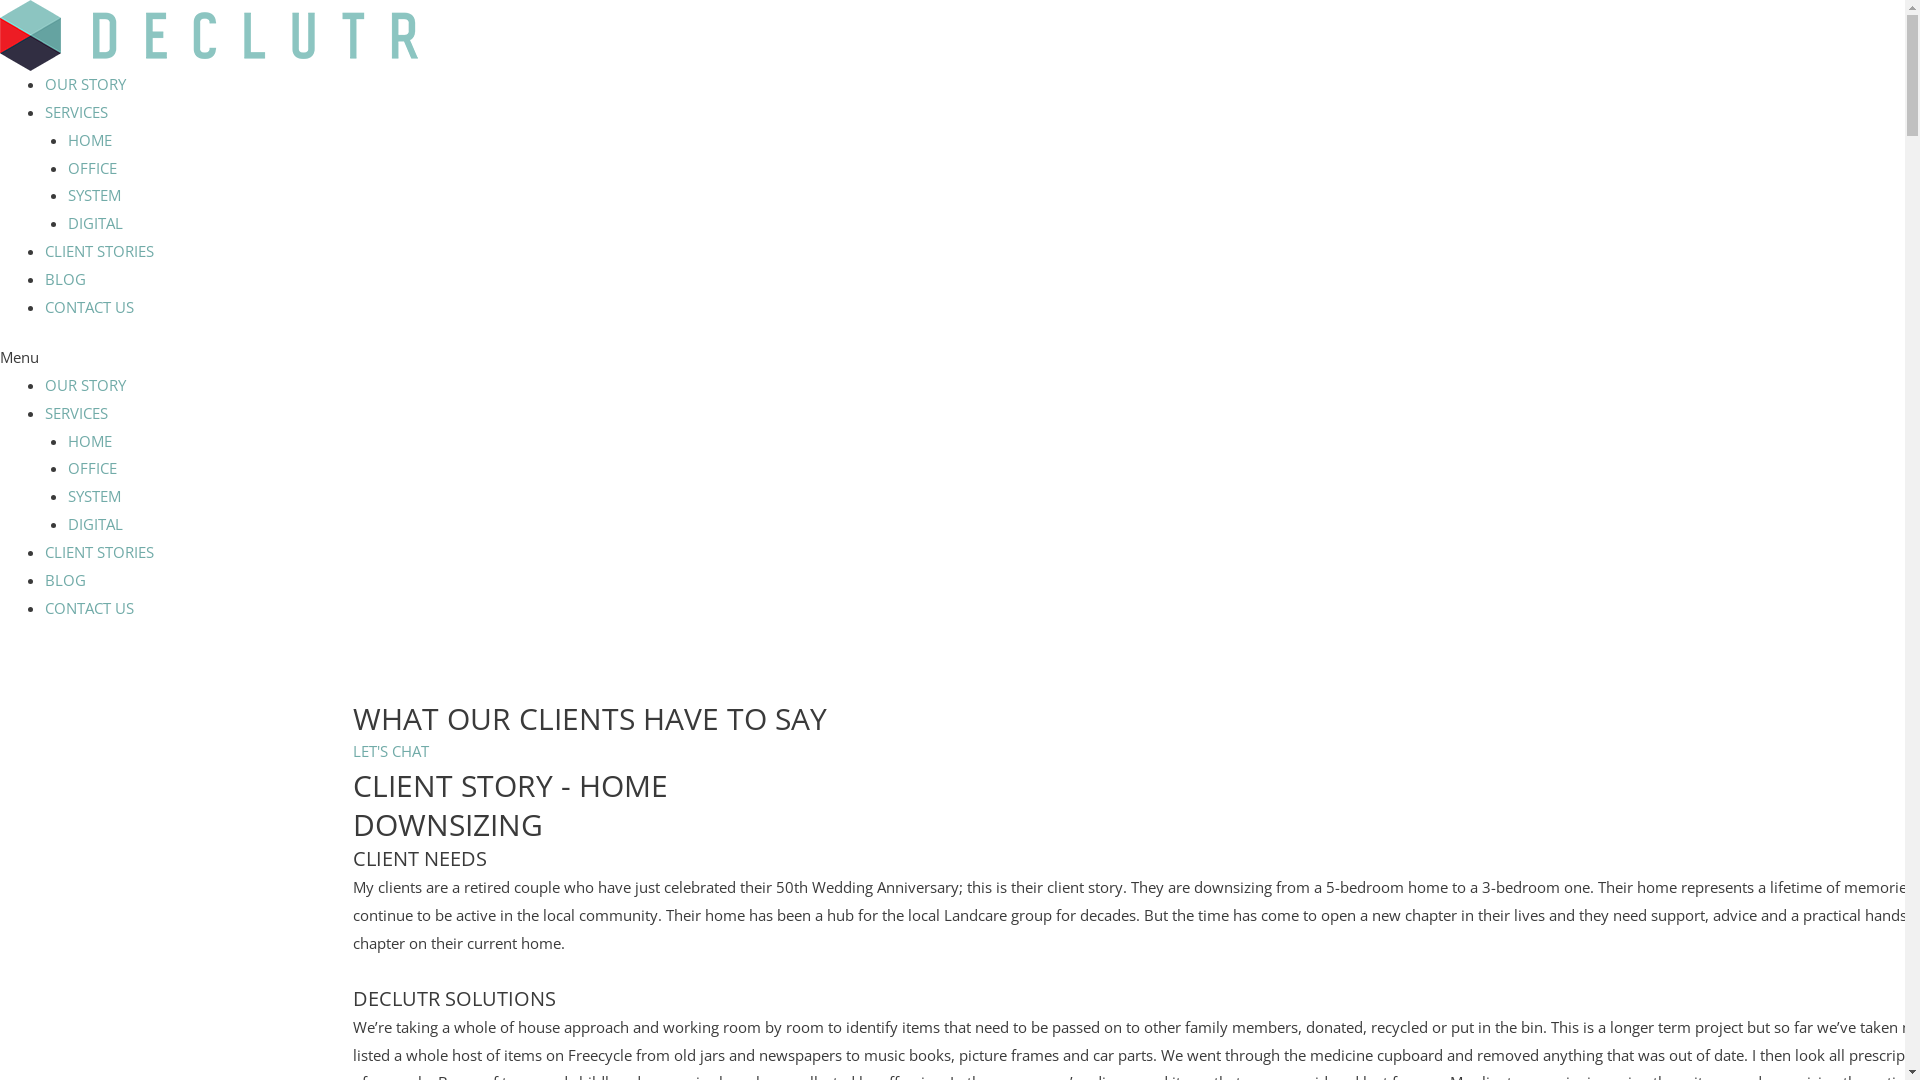 This screenshot has height=1080, width=1920. I want to click on CLIENT STORIES, so click(100, 251).